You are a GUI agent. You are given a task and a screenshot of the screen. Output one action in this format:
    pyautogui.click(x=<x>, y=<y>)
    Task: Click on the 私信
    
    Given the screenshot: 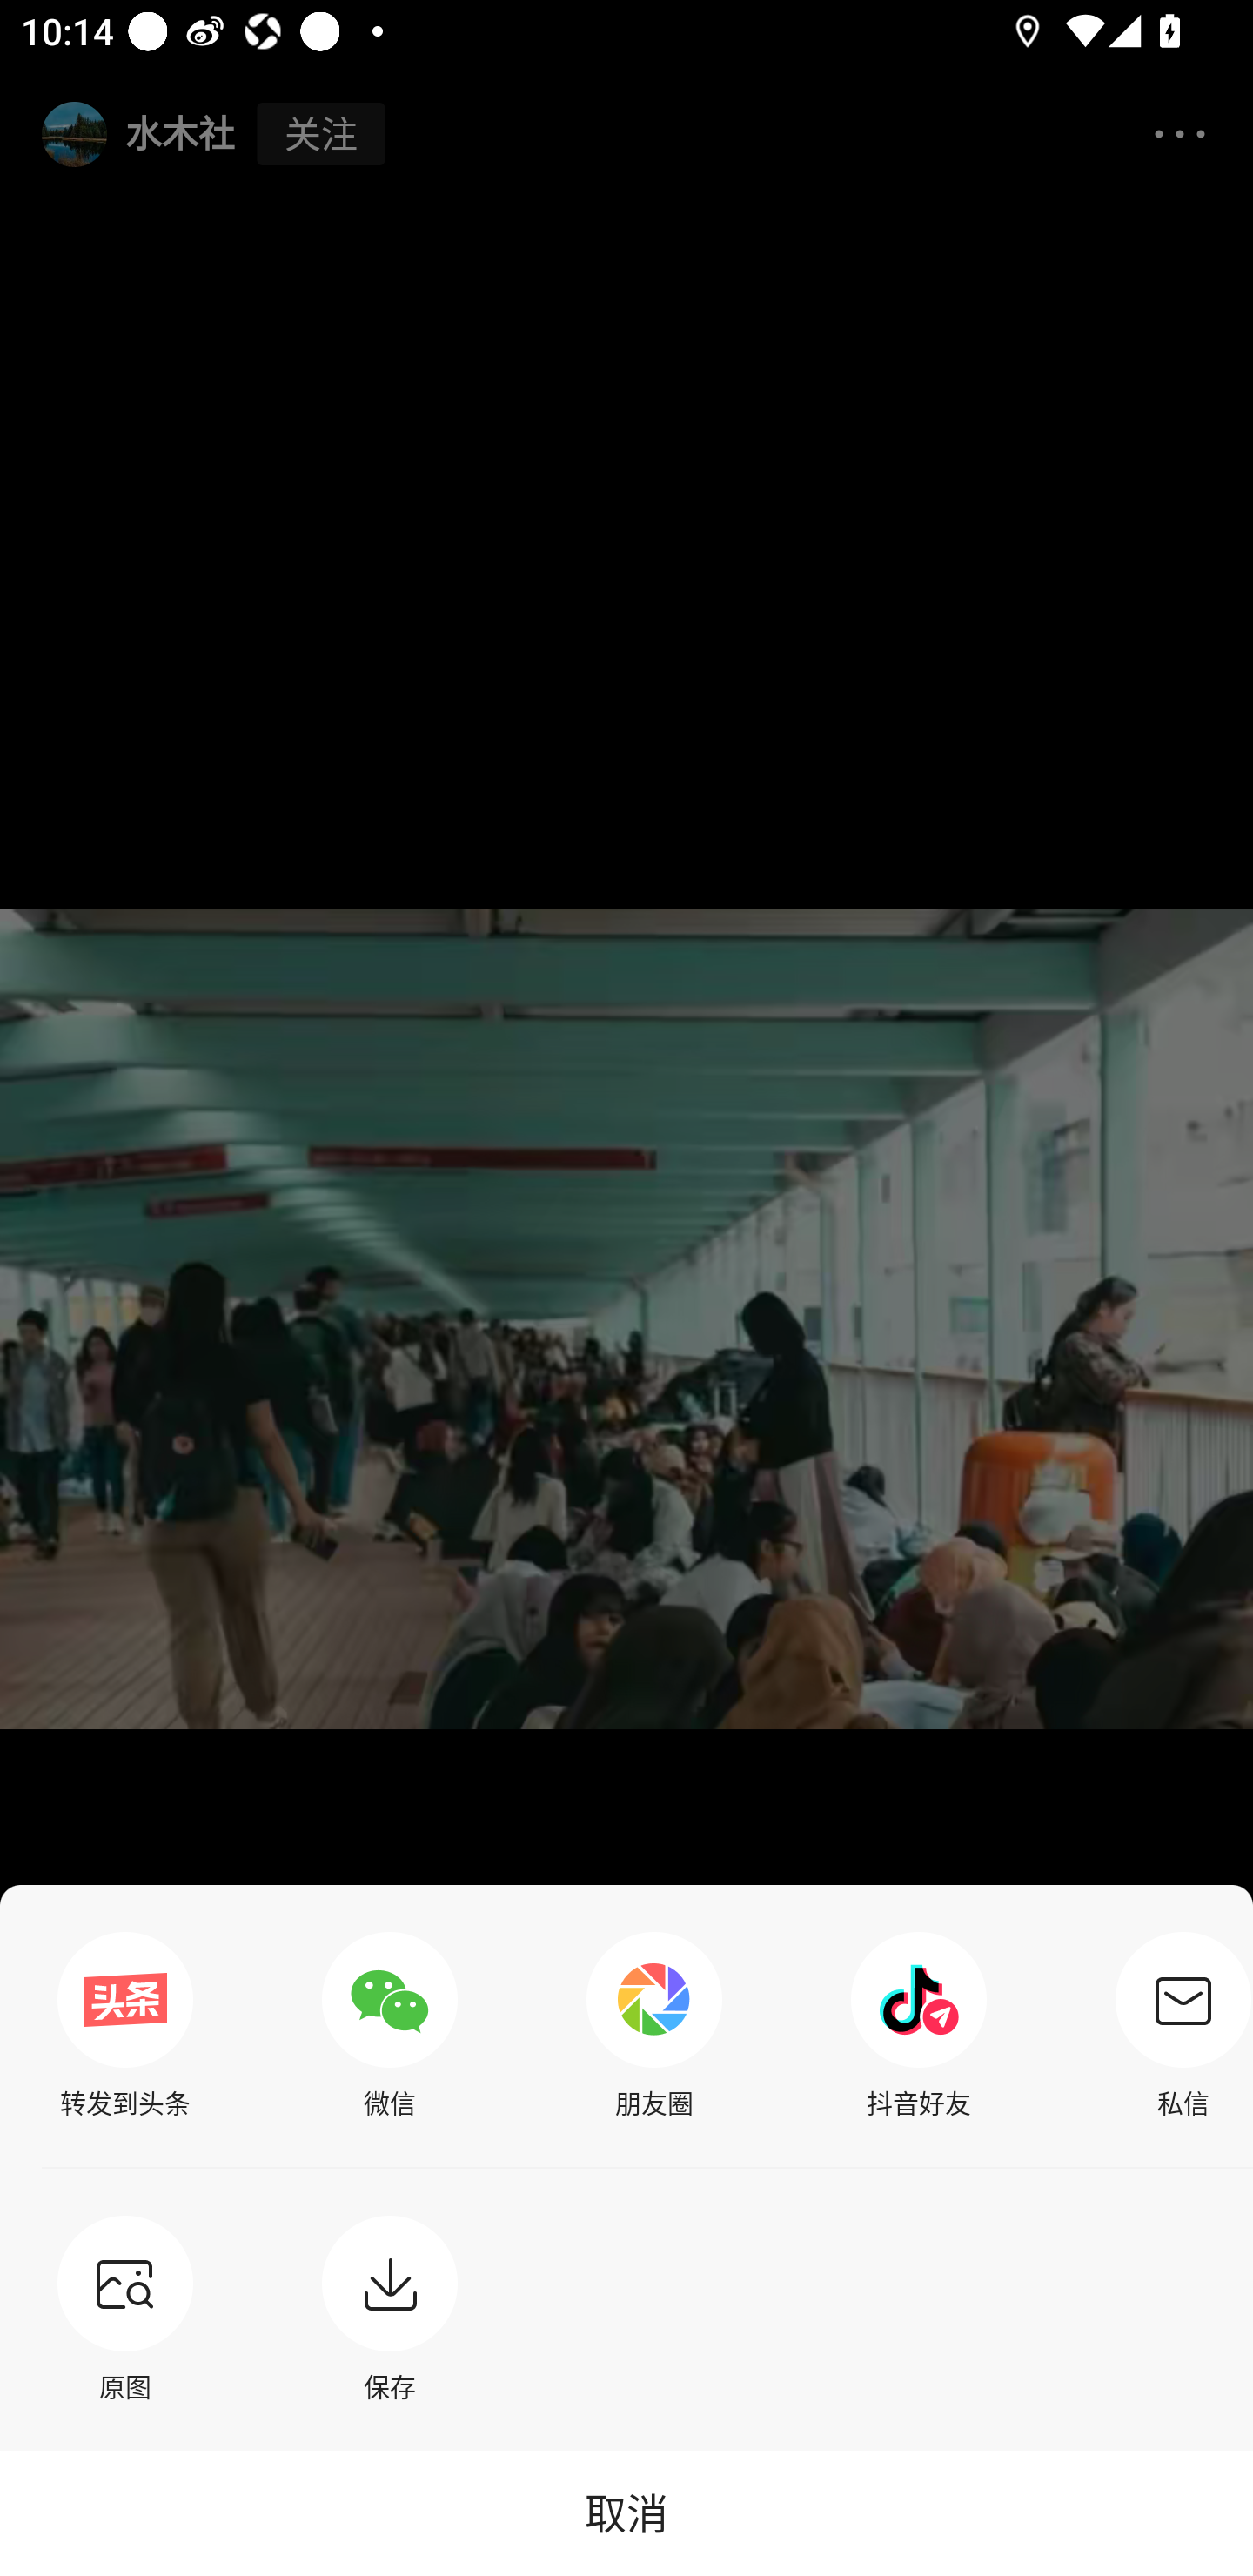 What is the action you would take?
    pyautogui.click(x=1176, y=2026)
    